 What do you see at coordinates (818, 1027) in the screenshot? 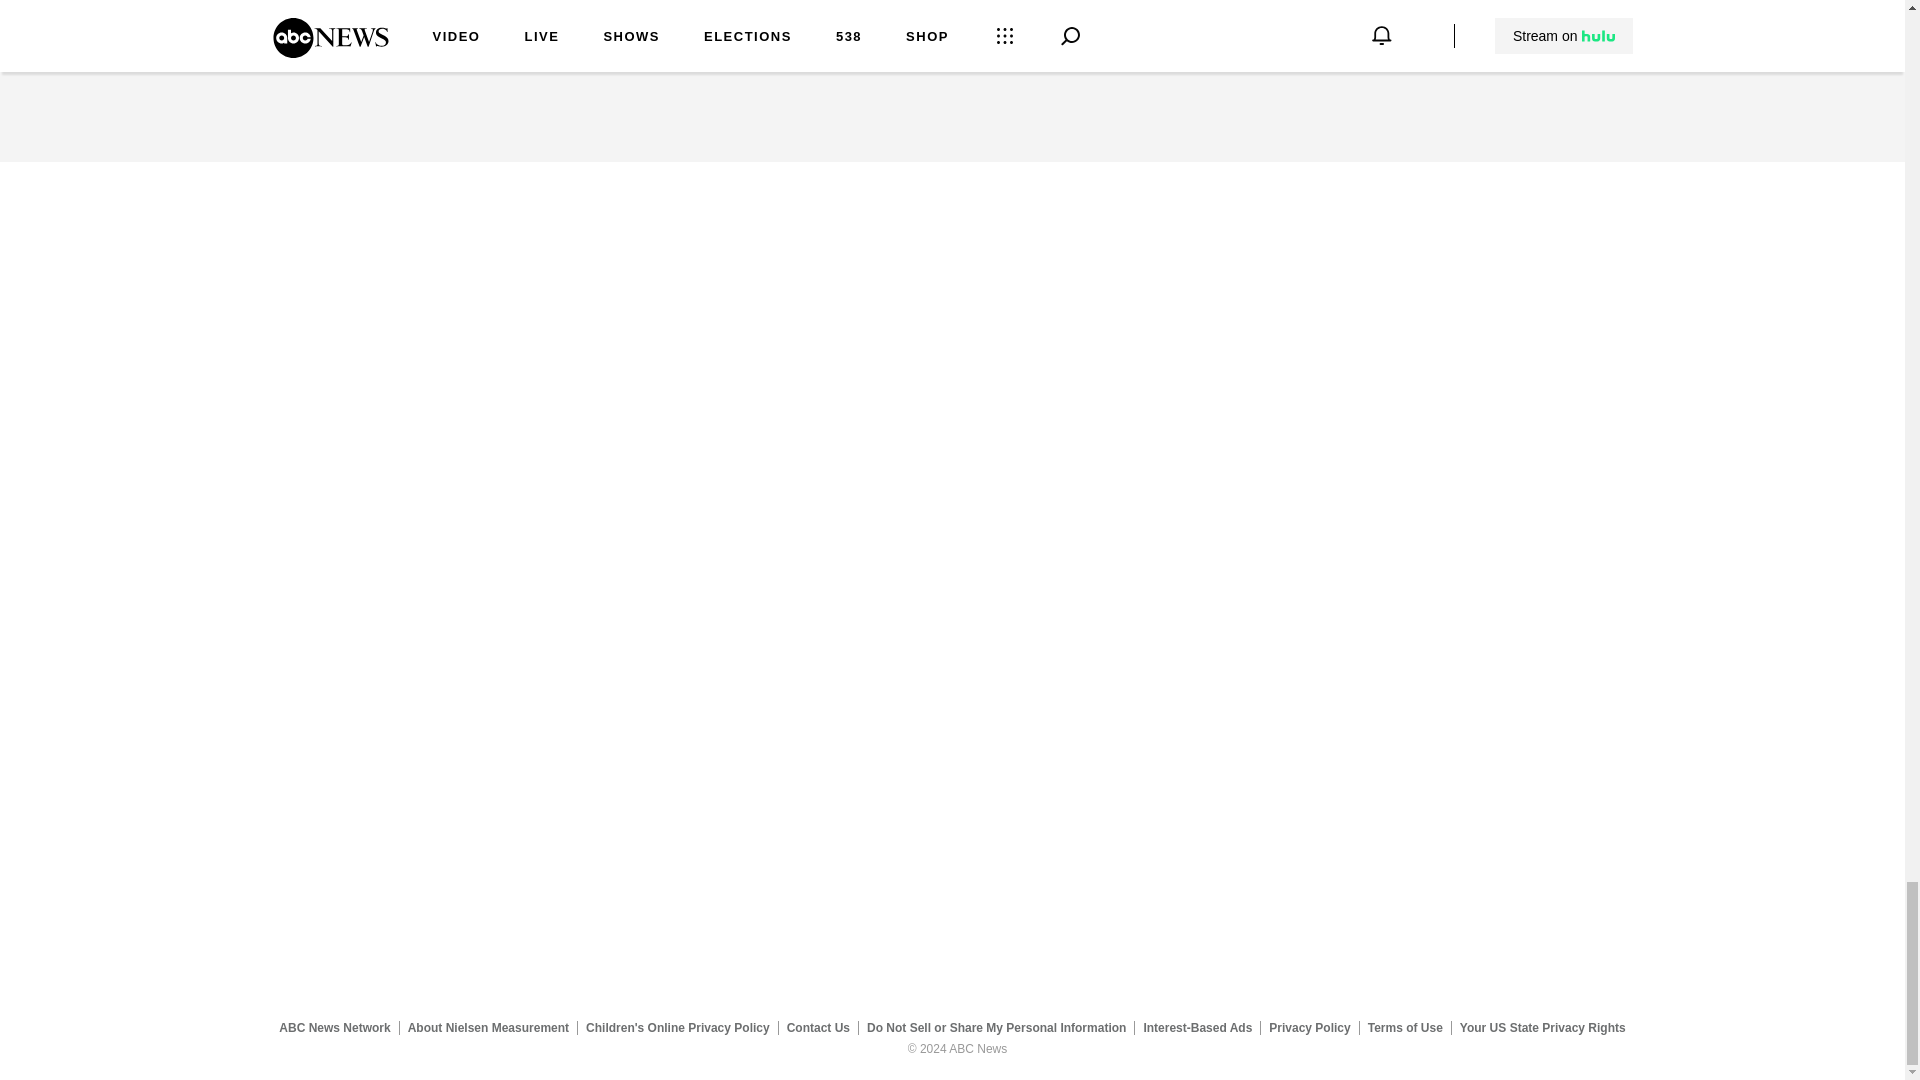
I see `Contact Us` at bounding box center [818, 1027].